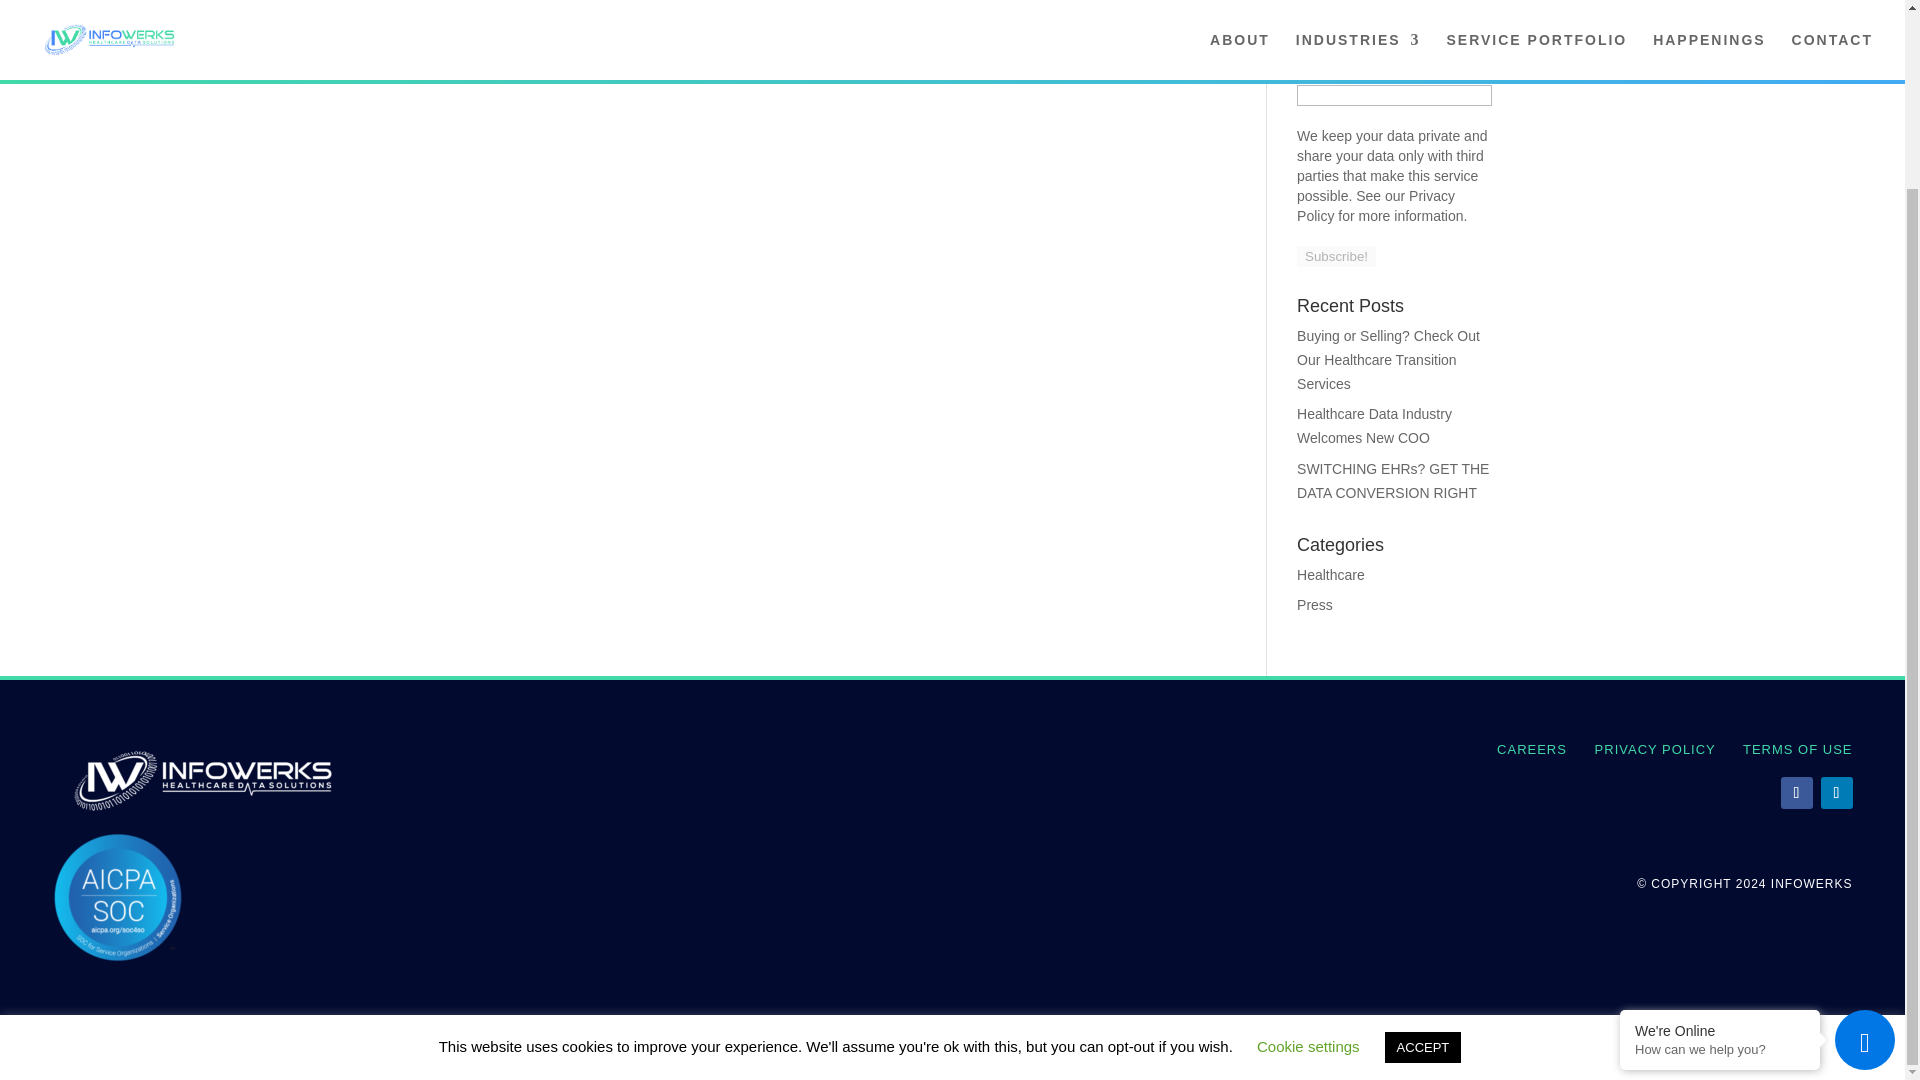 Image resolution: width=1920 pixels, height=1080 pixels. Describe the element at coordinates (1331, 575) in the screenshot. I see `Healthcare` at that location.